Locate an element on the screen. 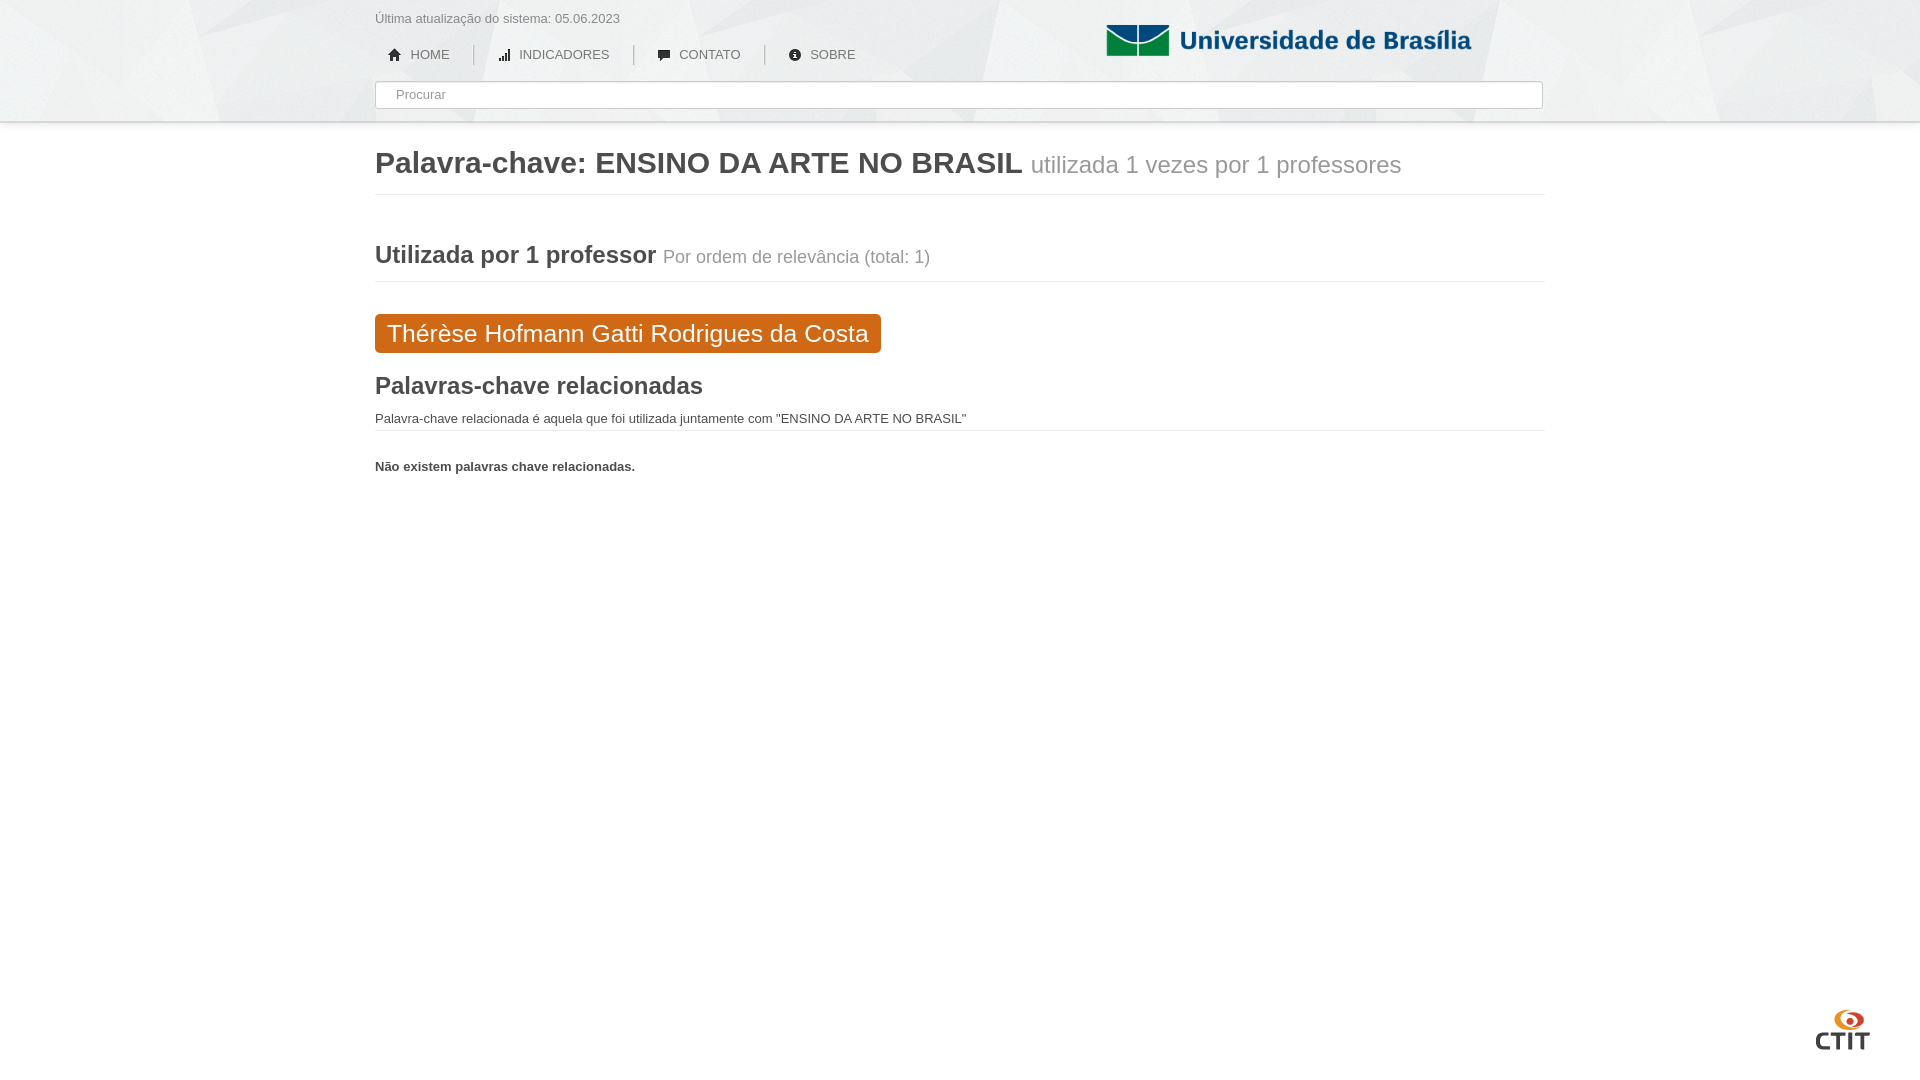 The height and width of the screenshot is (1080, 1920). SOBRE is located at coordinates (822, 55).